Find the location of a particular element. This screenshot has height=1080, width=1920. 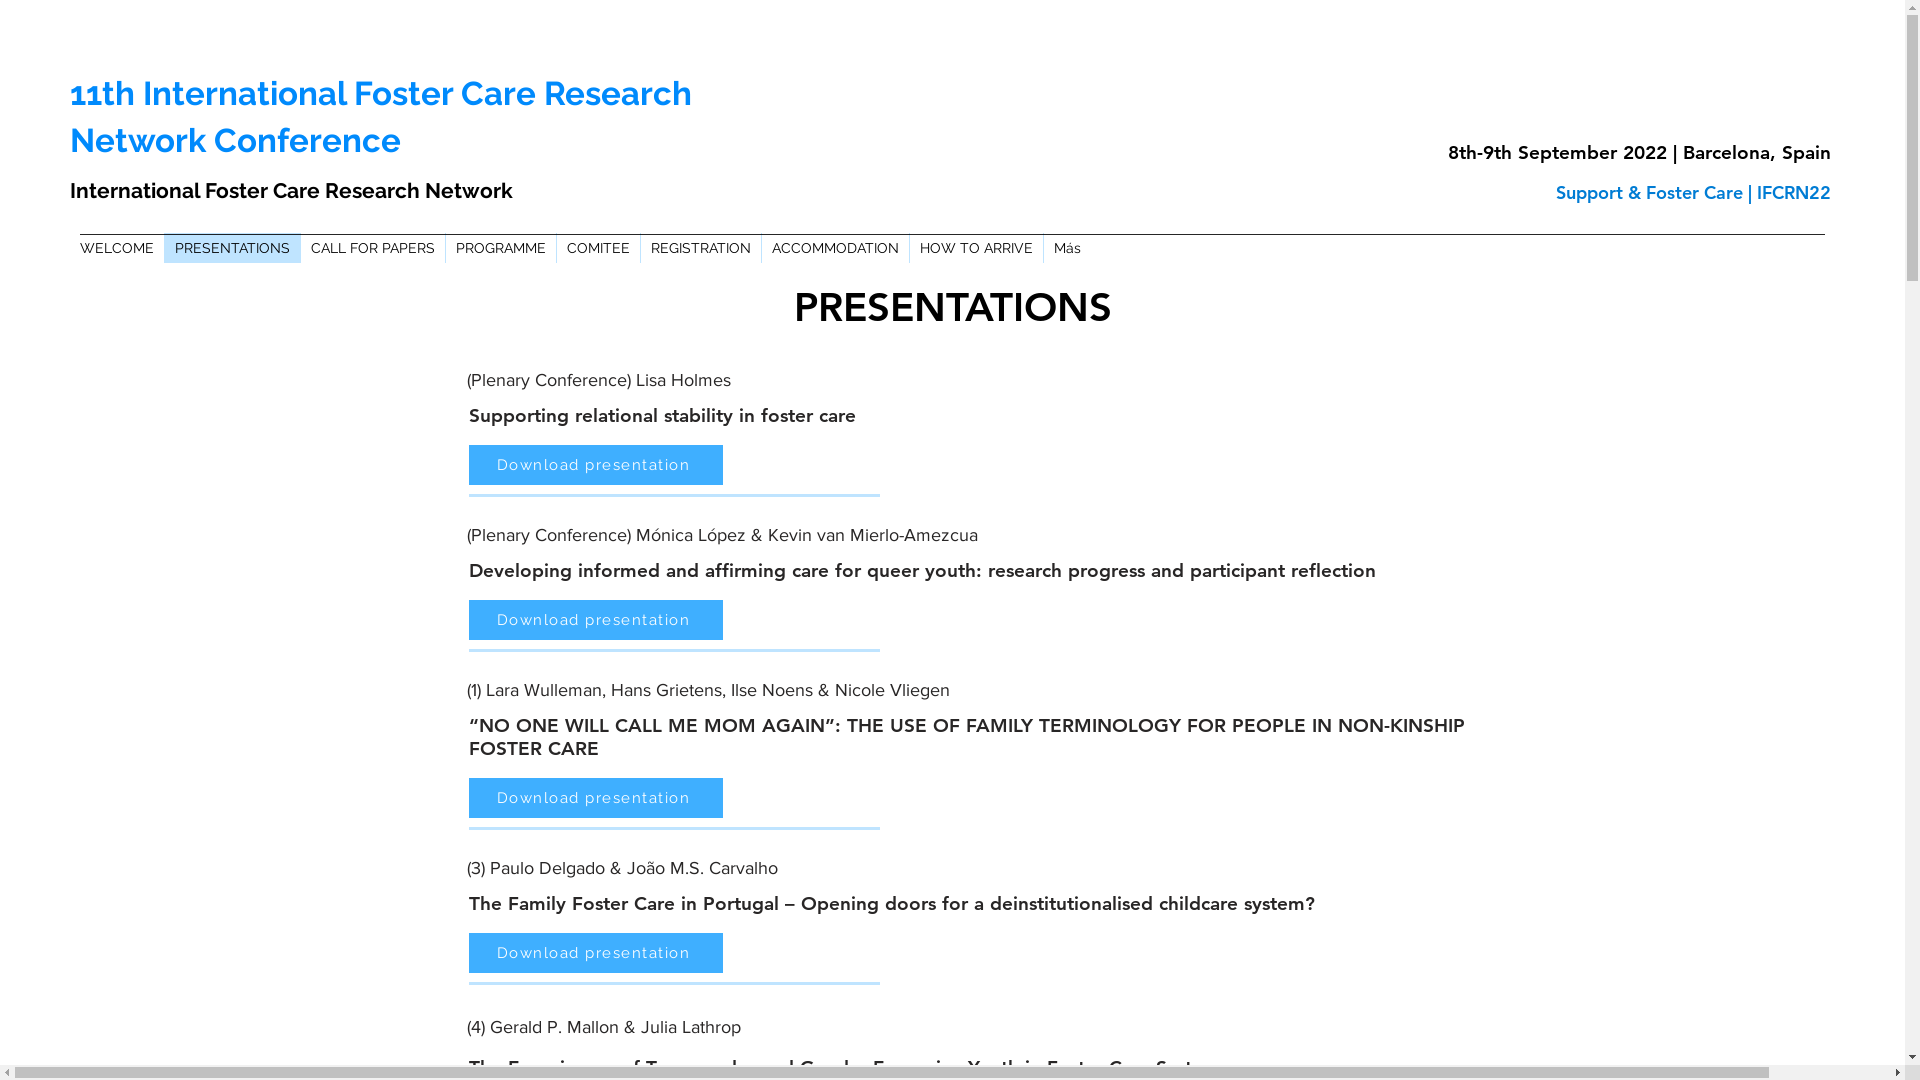

ACCOMMODATION is located at coordinates (835, 248).